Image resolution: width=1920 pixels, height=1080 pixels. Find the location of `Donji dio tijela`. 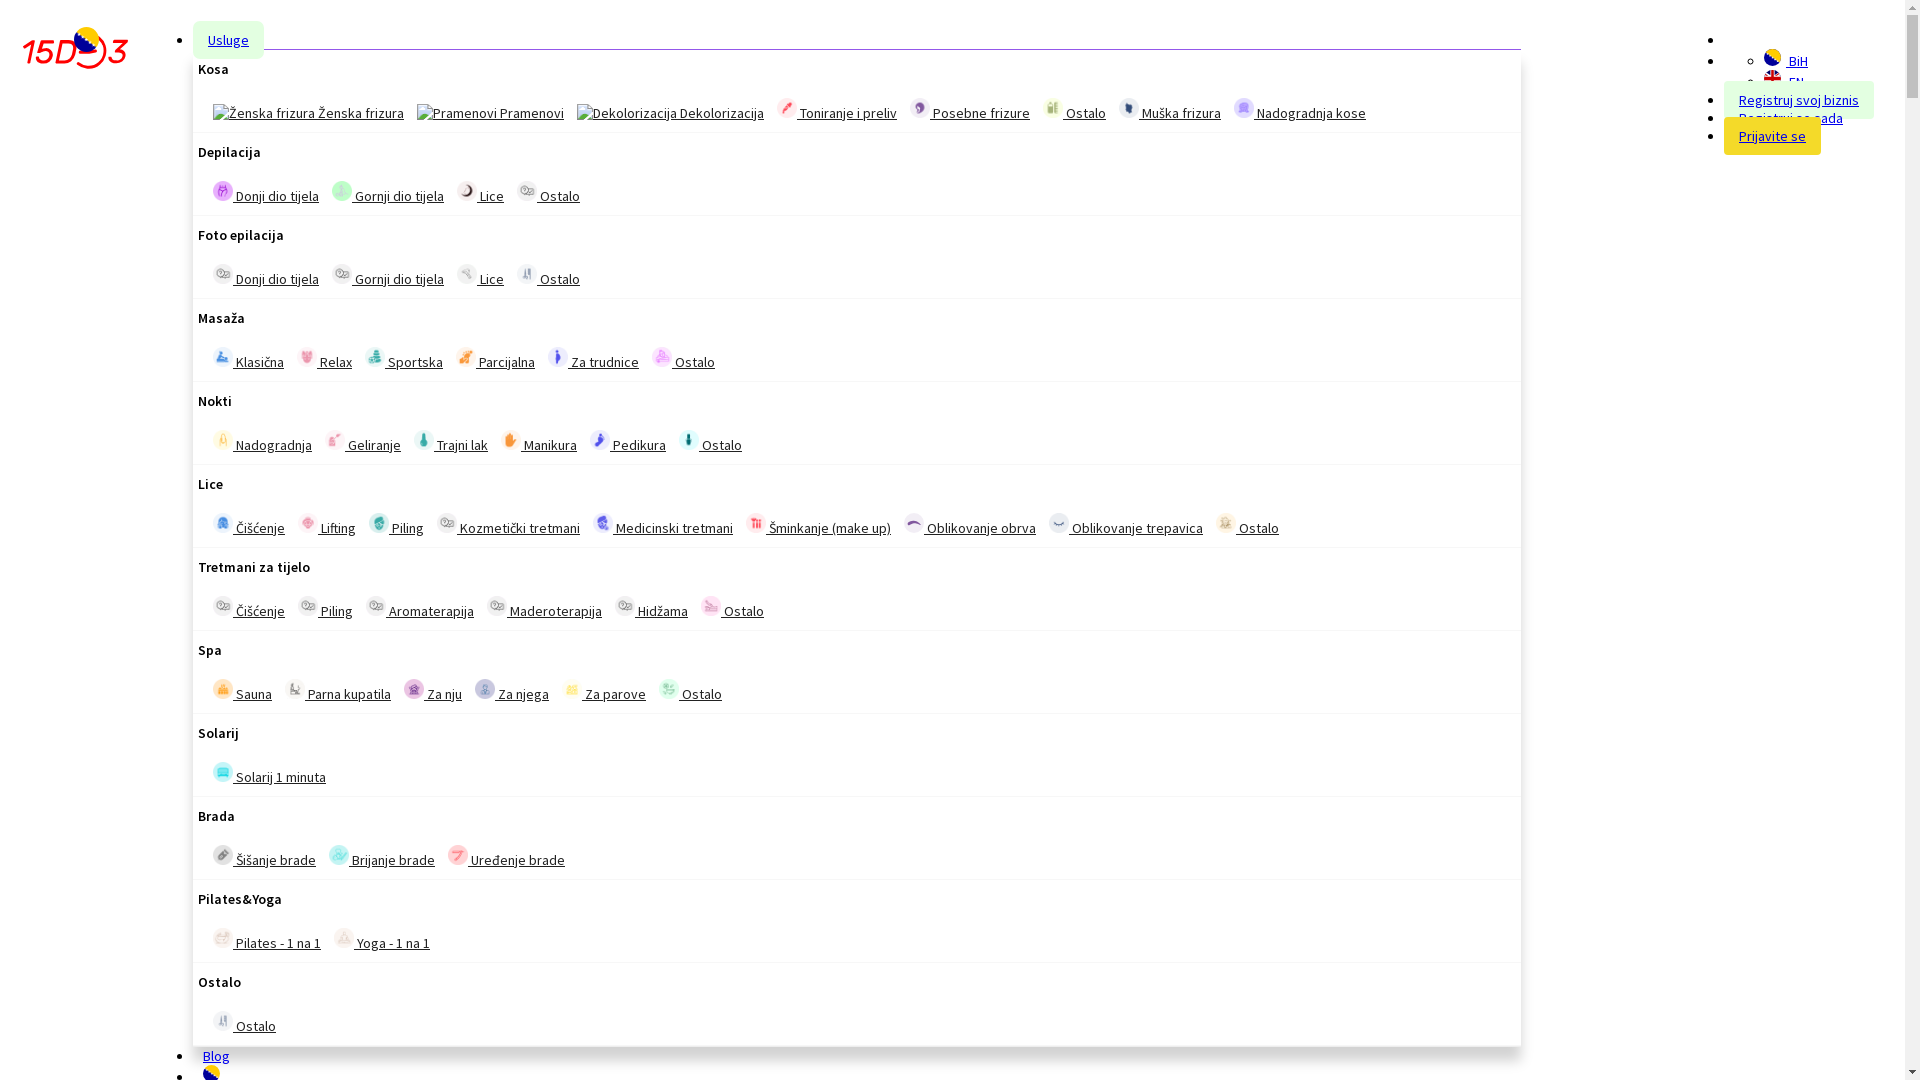

Donji dio tijela is located at coordinates (266, 193).